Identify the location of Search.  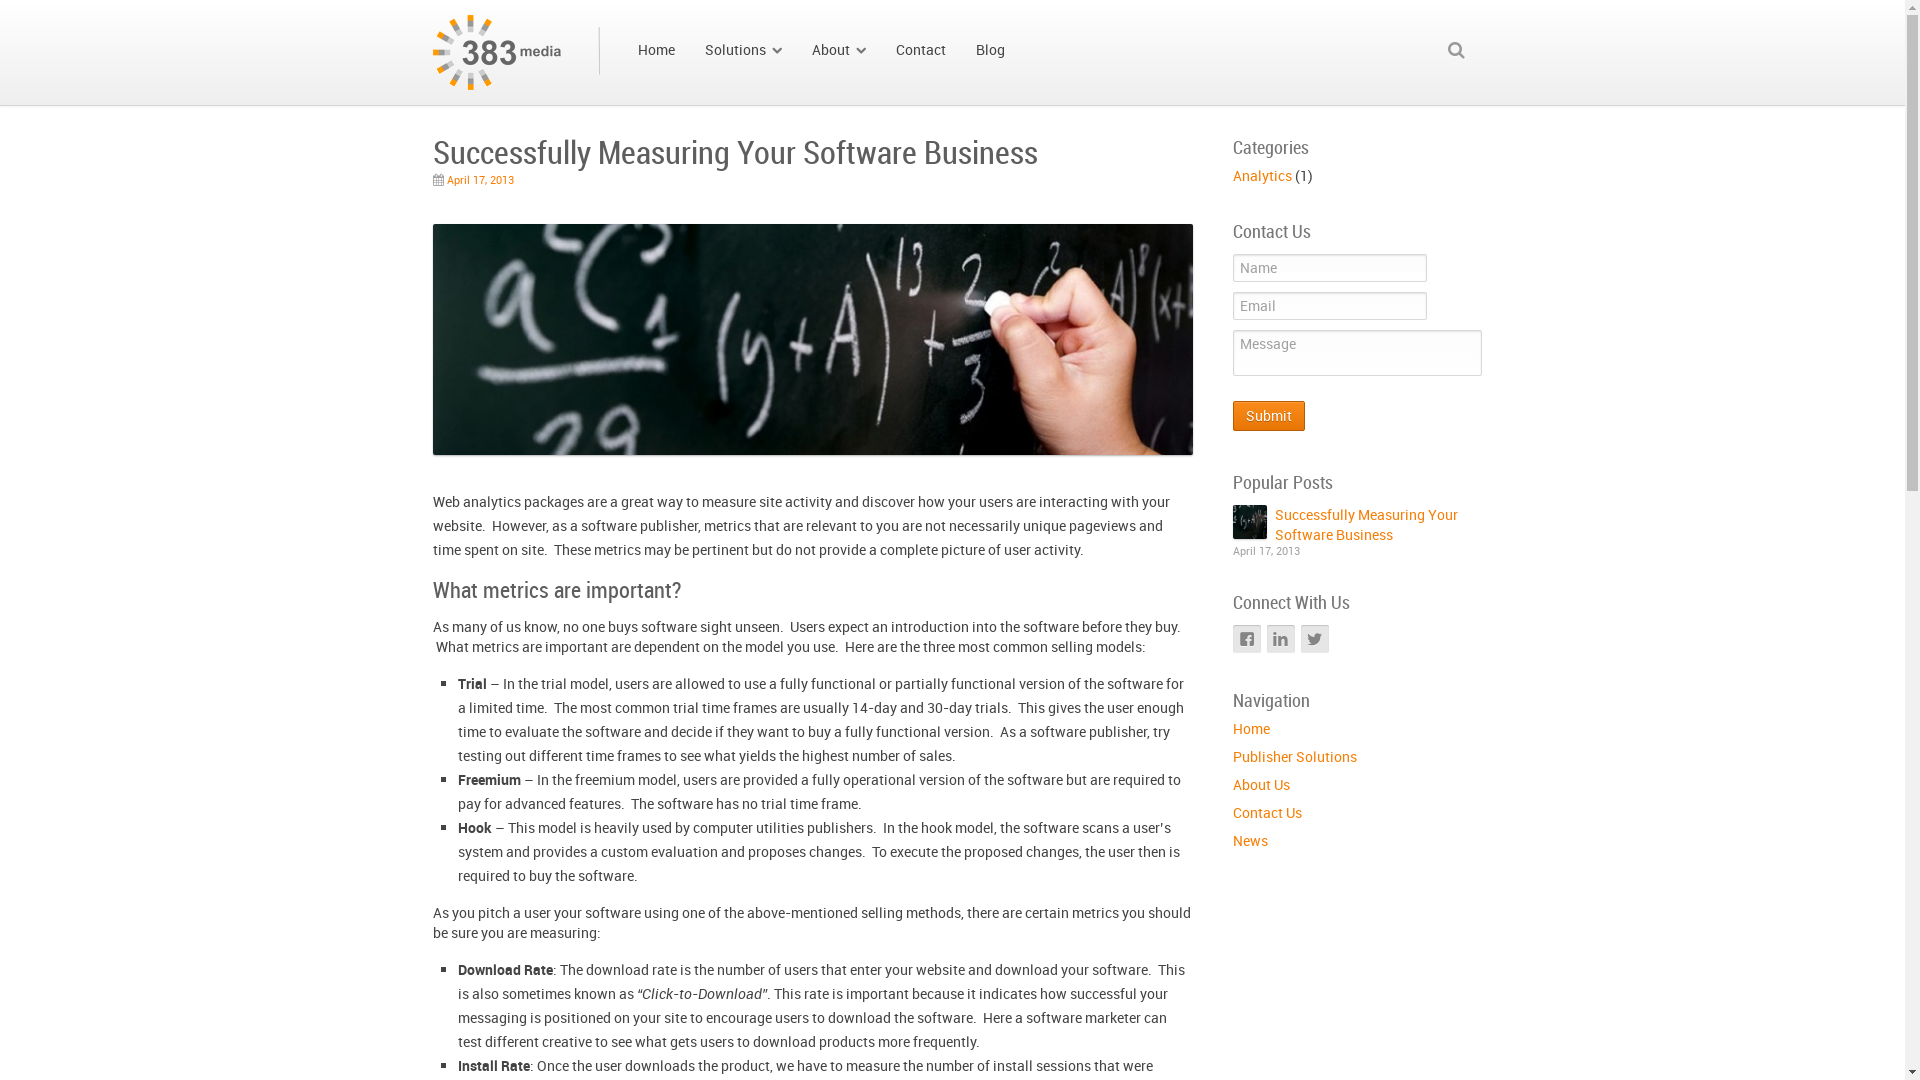
(35, 15).